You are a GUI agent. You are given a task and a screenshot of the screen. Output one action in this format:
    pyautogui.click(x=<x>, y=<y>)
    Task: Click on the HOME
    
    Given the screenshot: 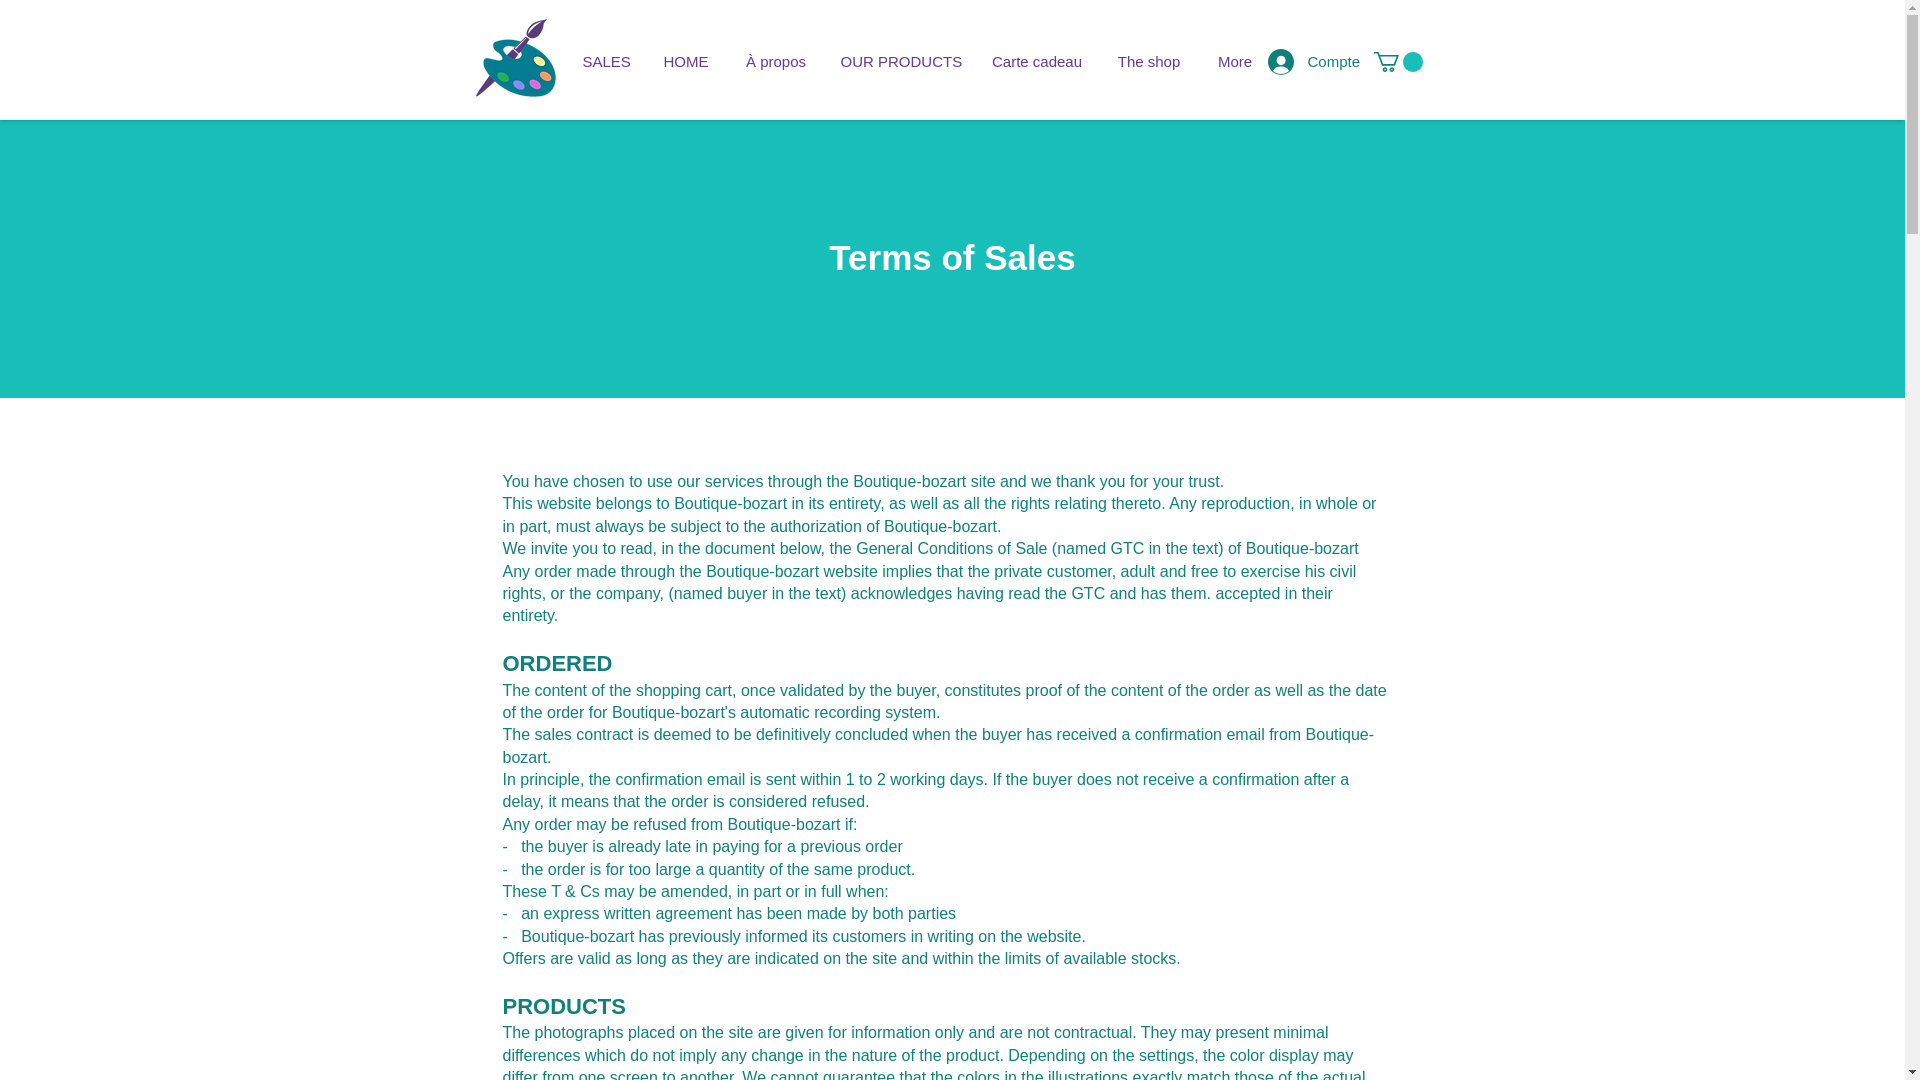 What is the action you would take?
    pyautogui.click(x=686, y=62)
    